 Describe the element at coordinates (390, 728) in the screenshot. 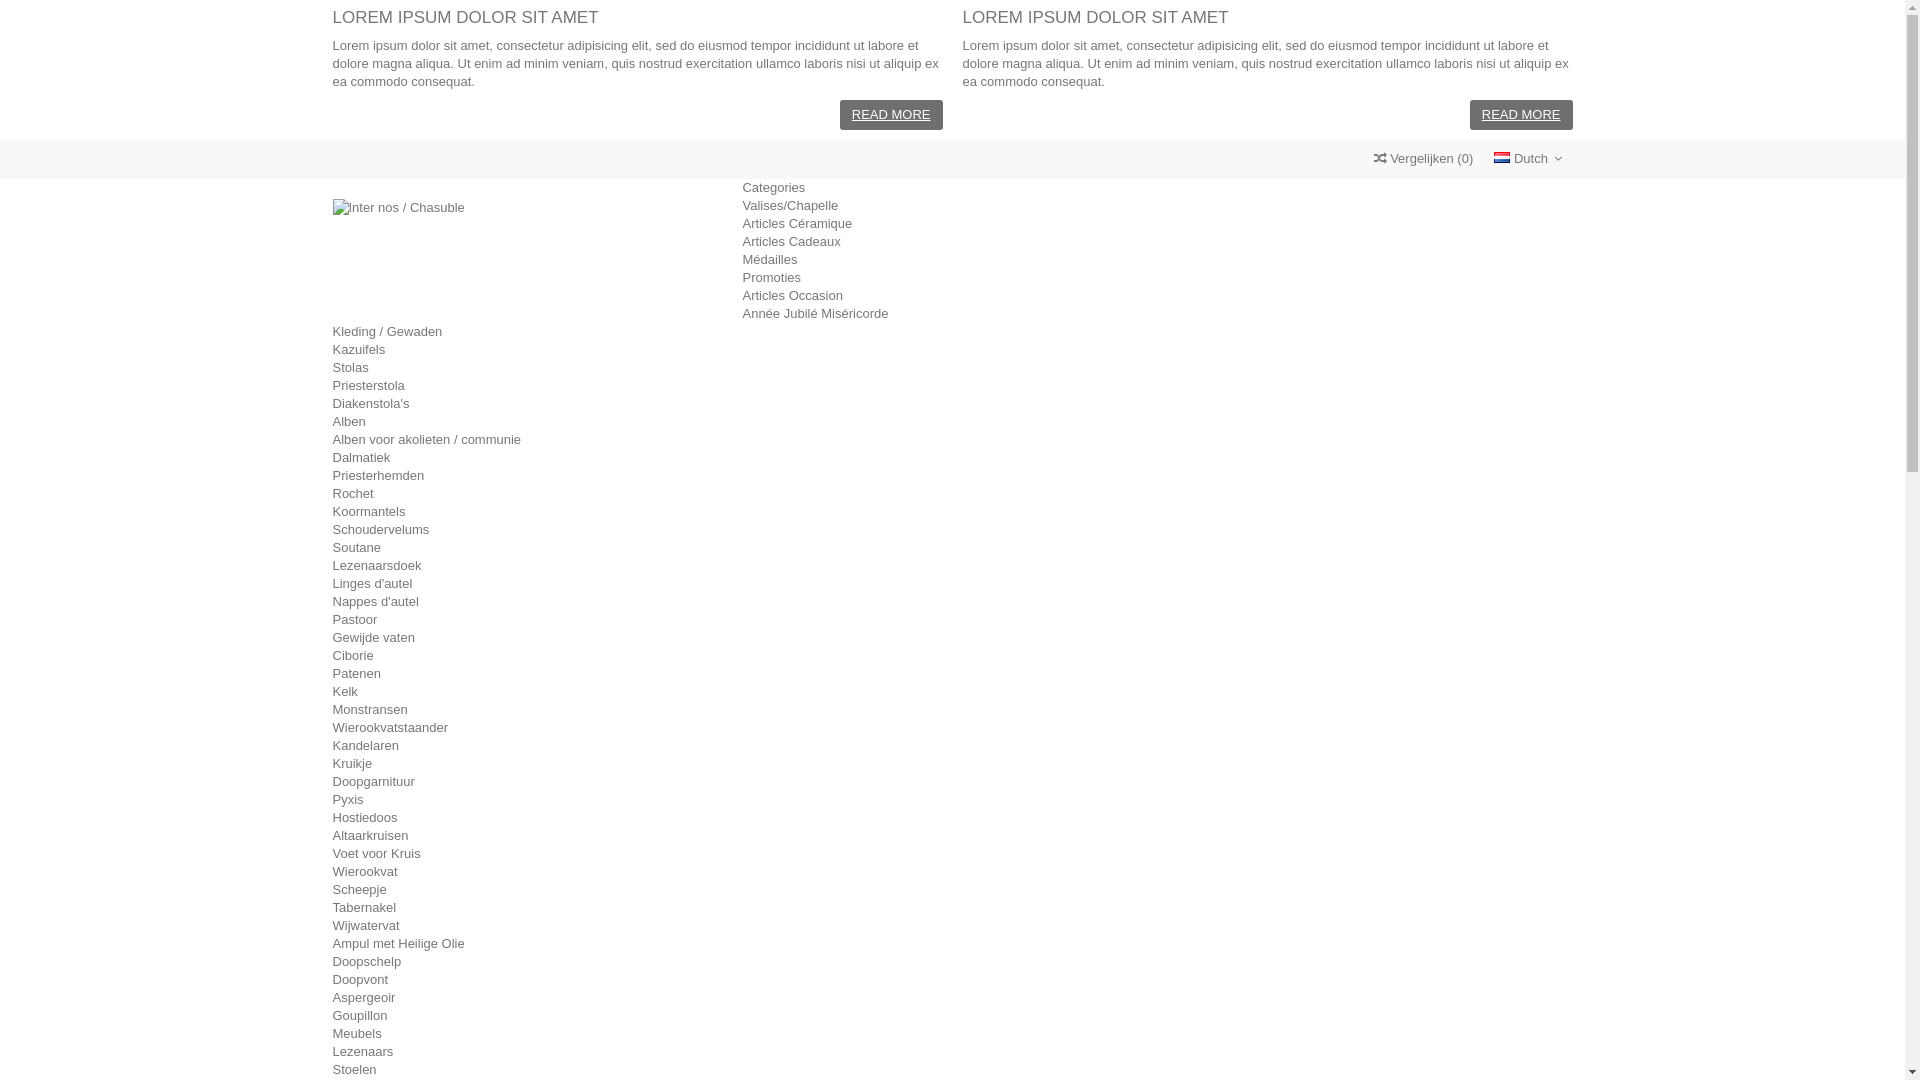

I see `Wierookvatstaander` at that location.